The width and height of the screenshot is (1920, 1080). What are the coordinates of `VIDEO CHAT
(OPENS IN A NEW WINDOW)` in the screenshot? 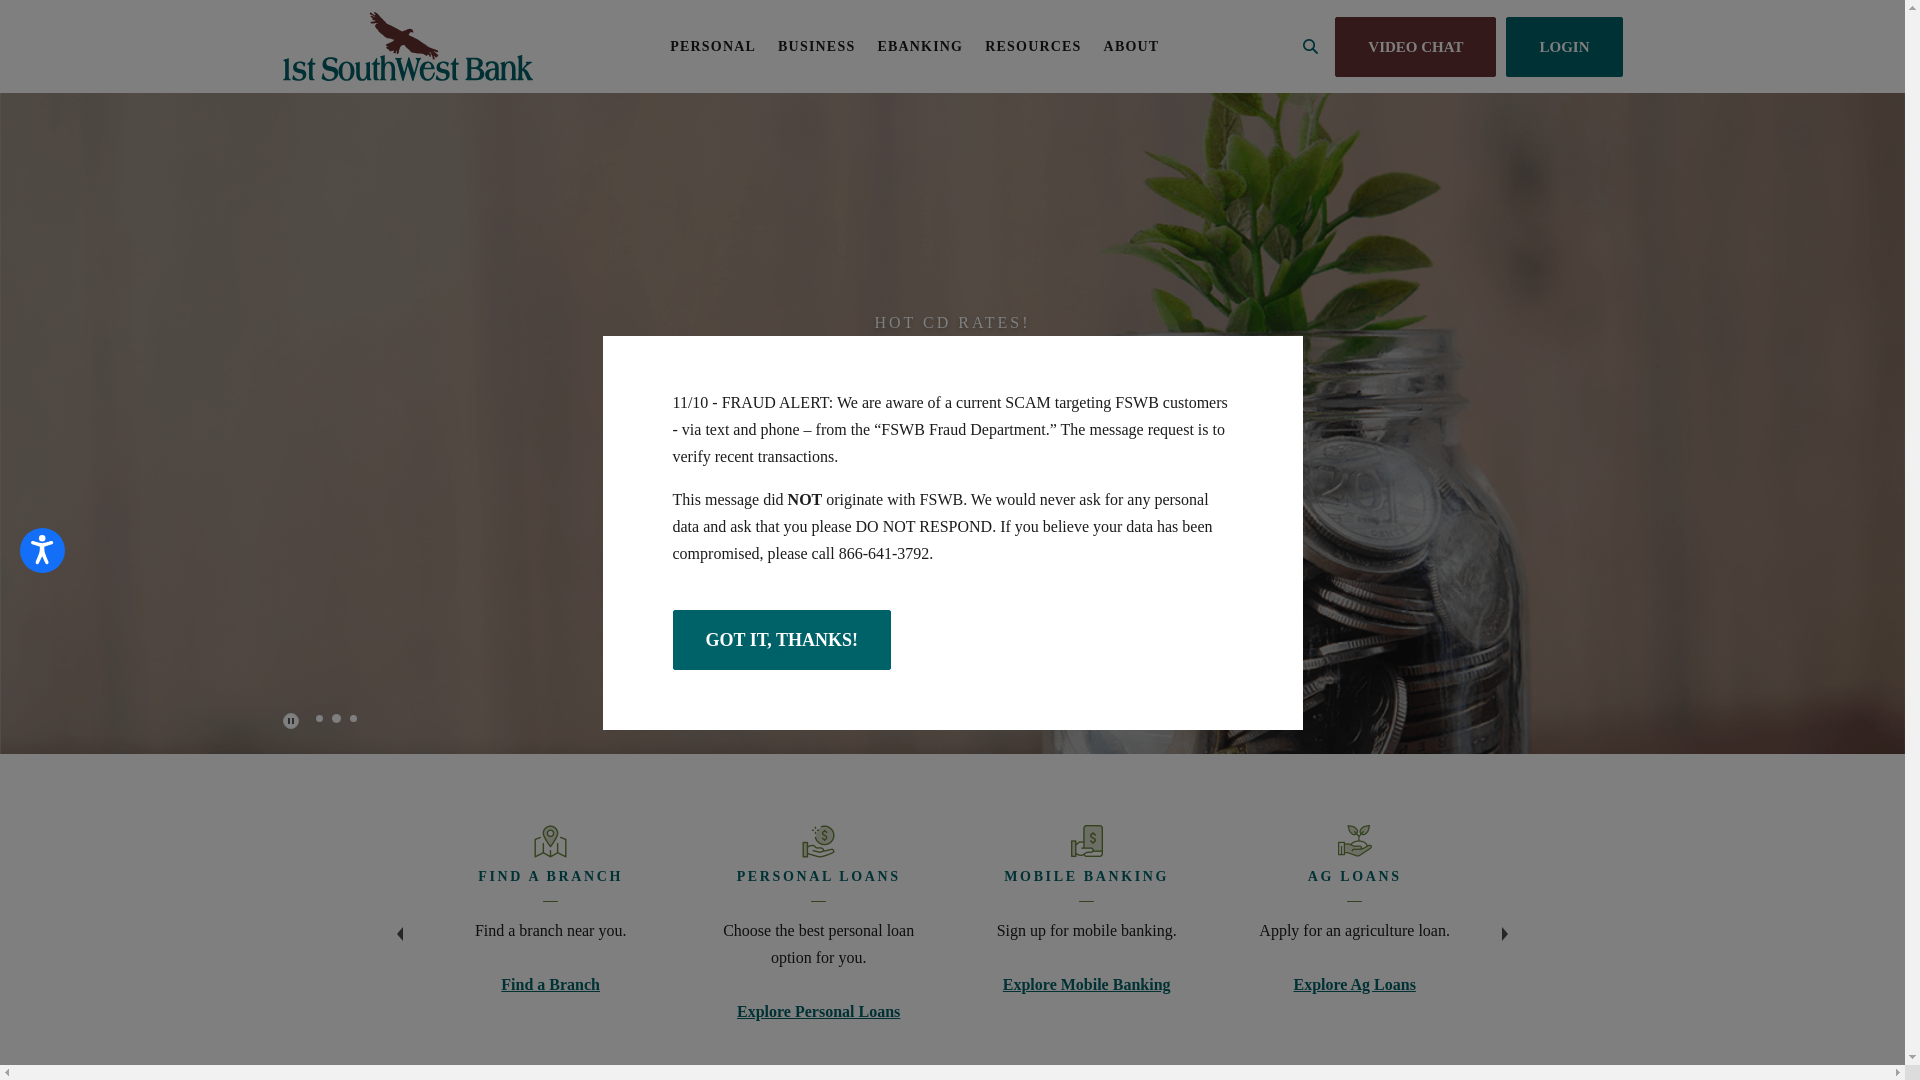 It's located at (1416, 46).